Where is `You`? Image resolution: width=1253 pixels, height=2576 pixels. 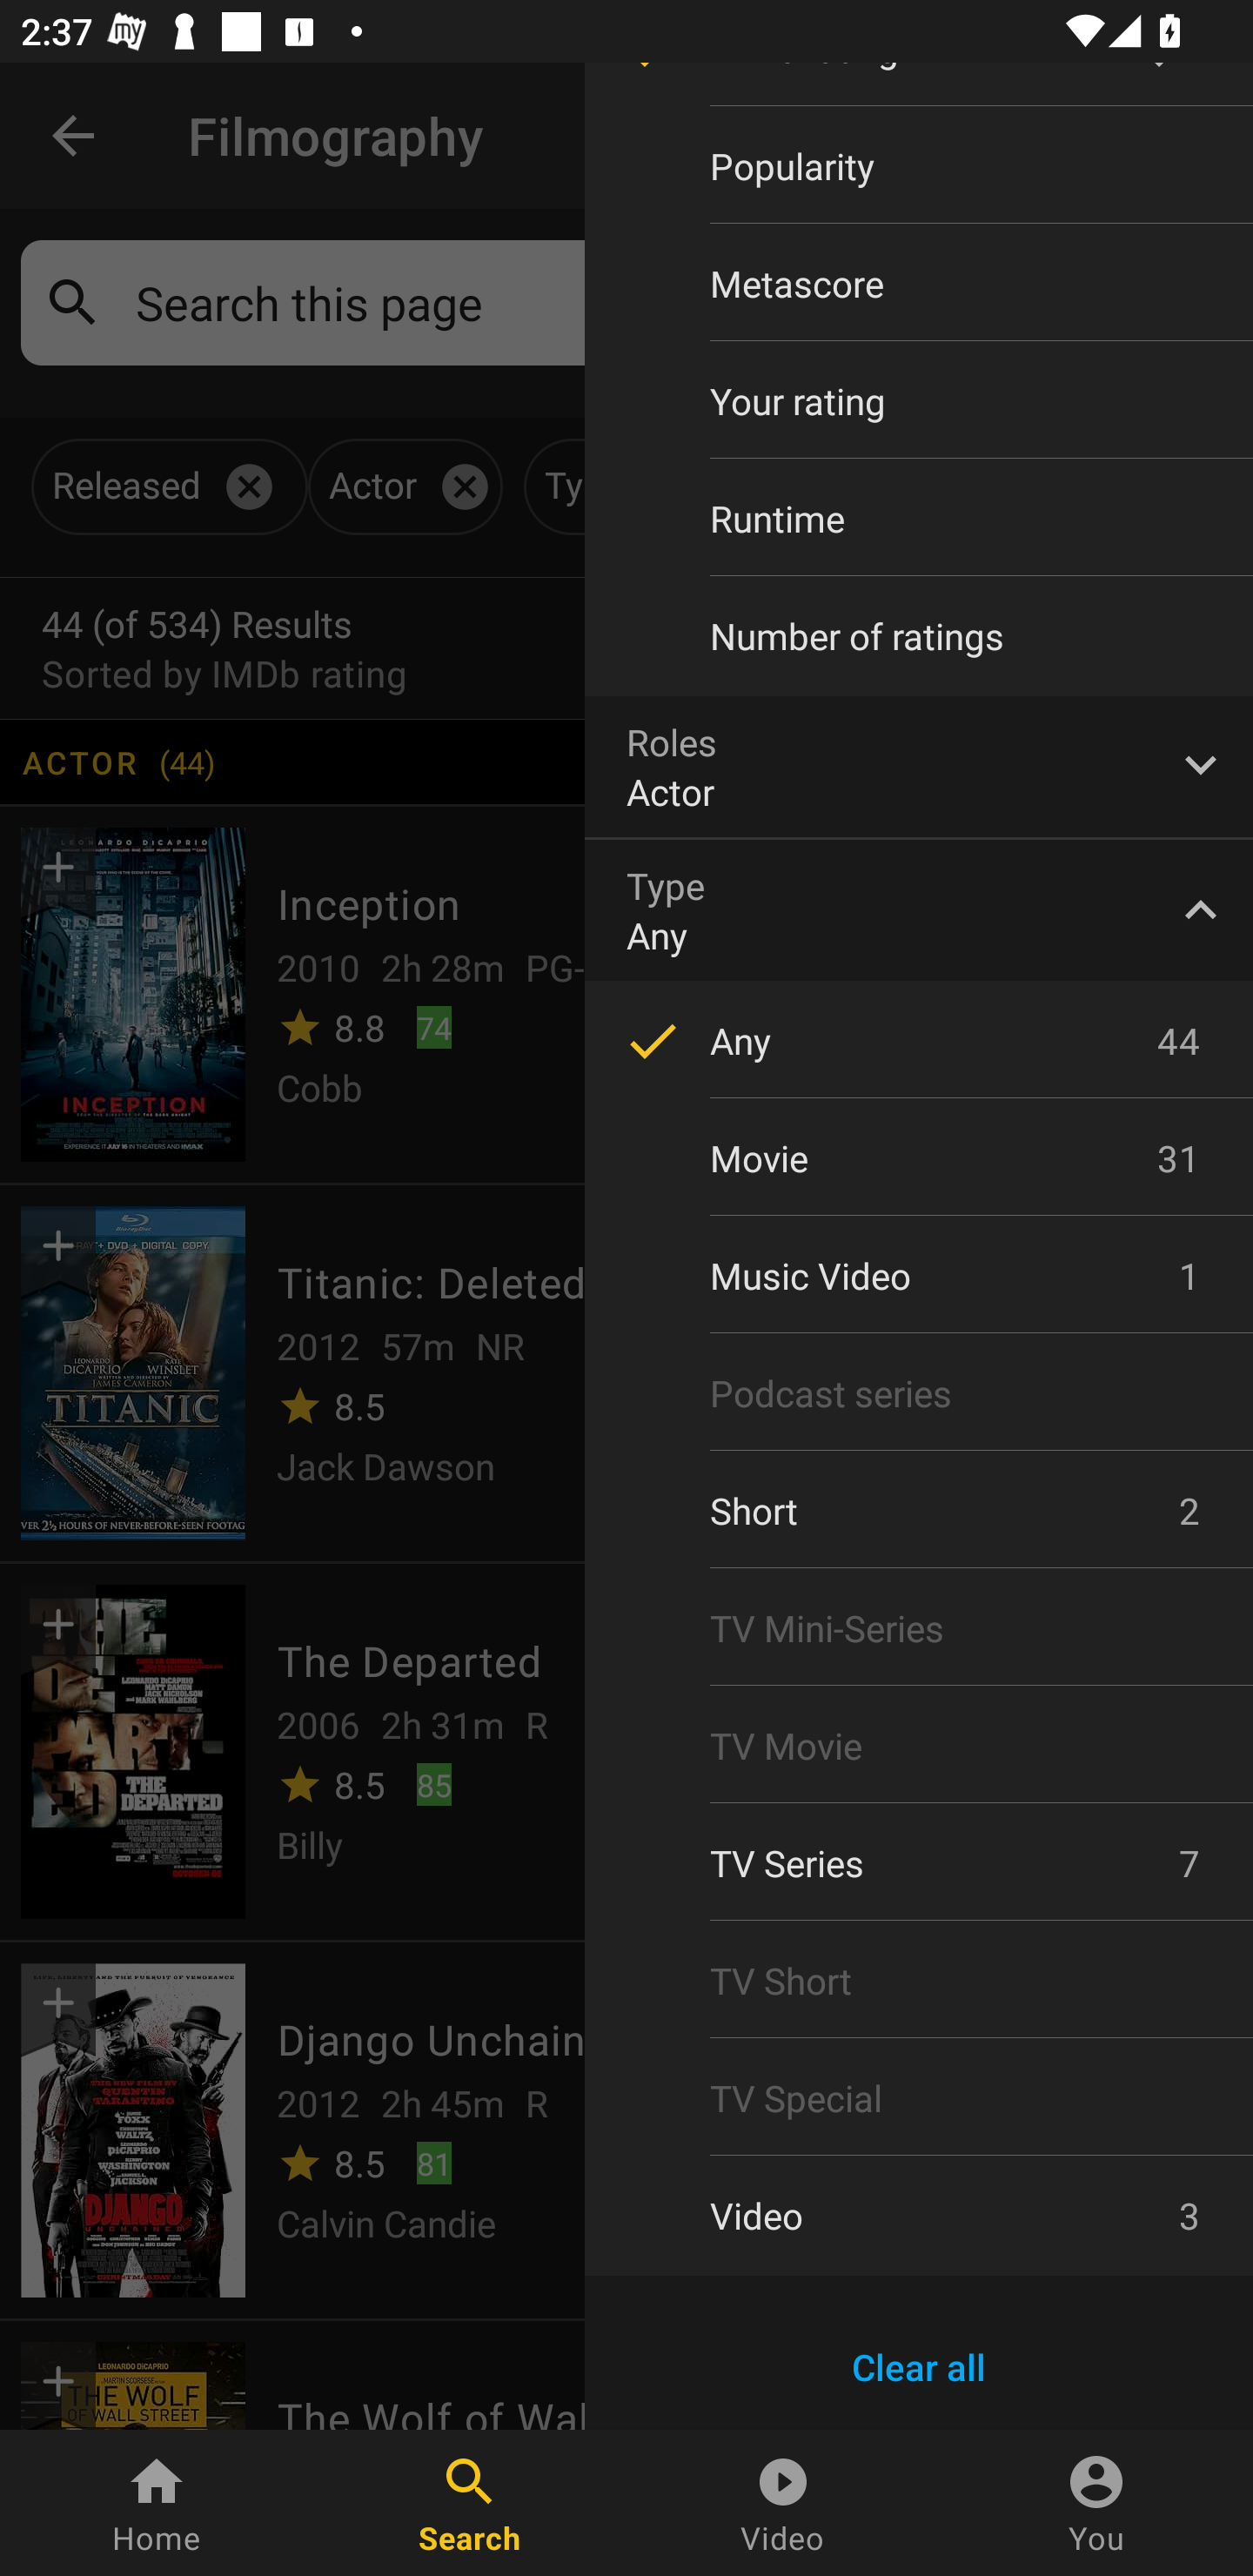 You is located at coordinates (1096, 2503).